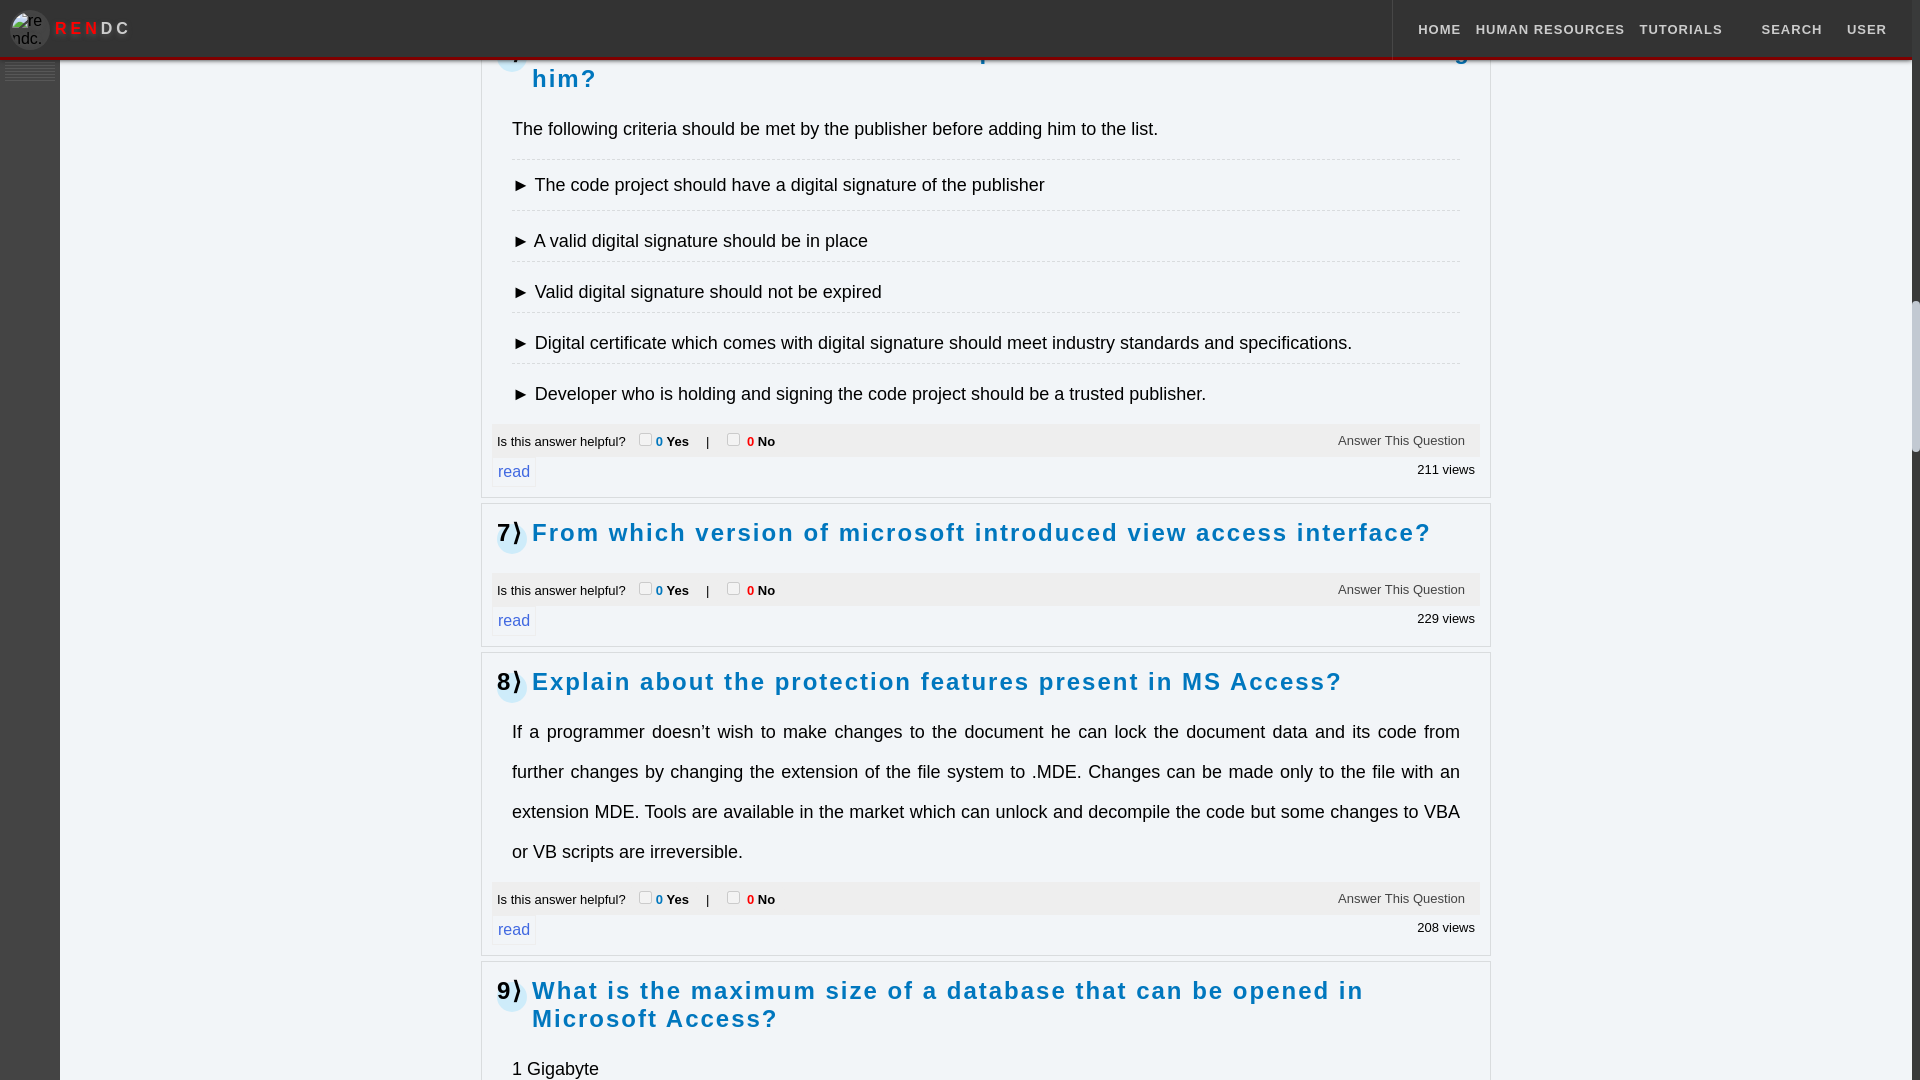  I want to click on on, so click(733, 438).